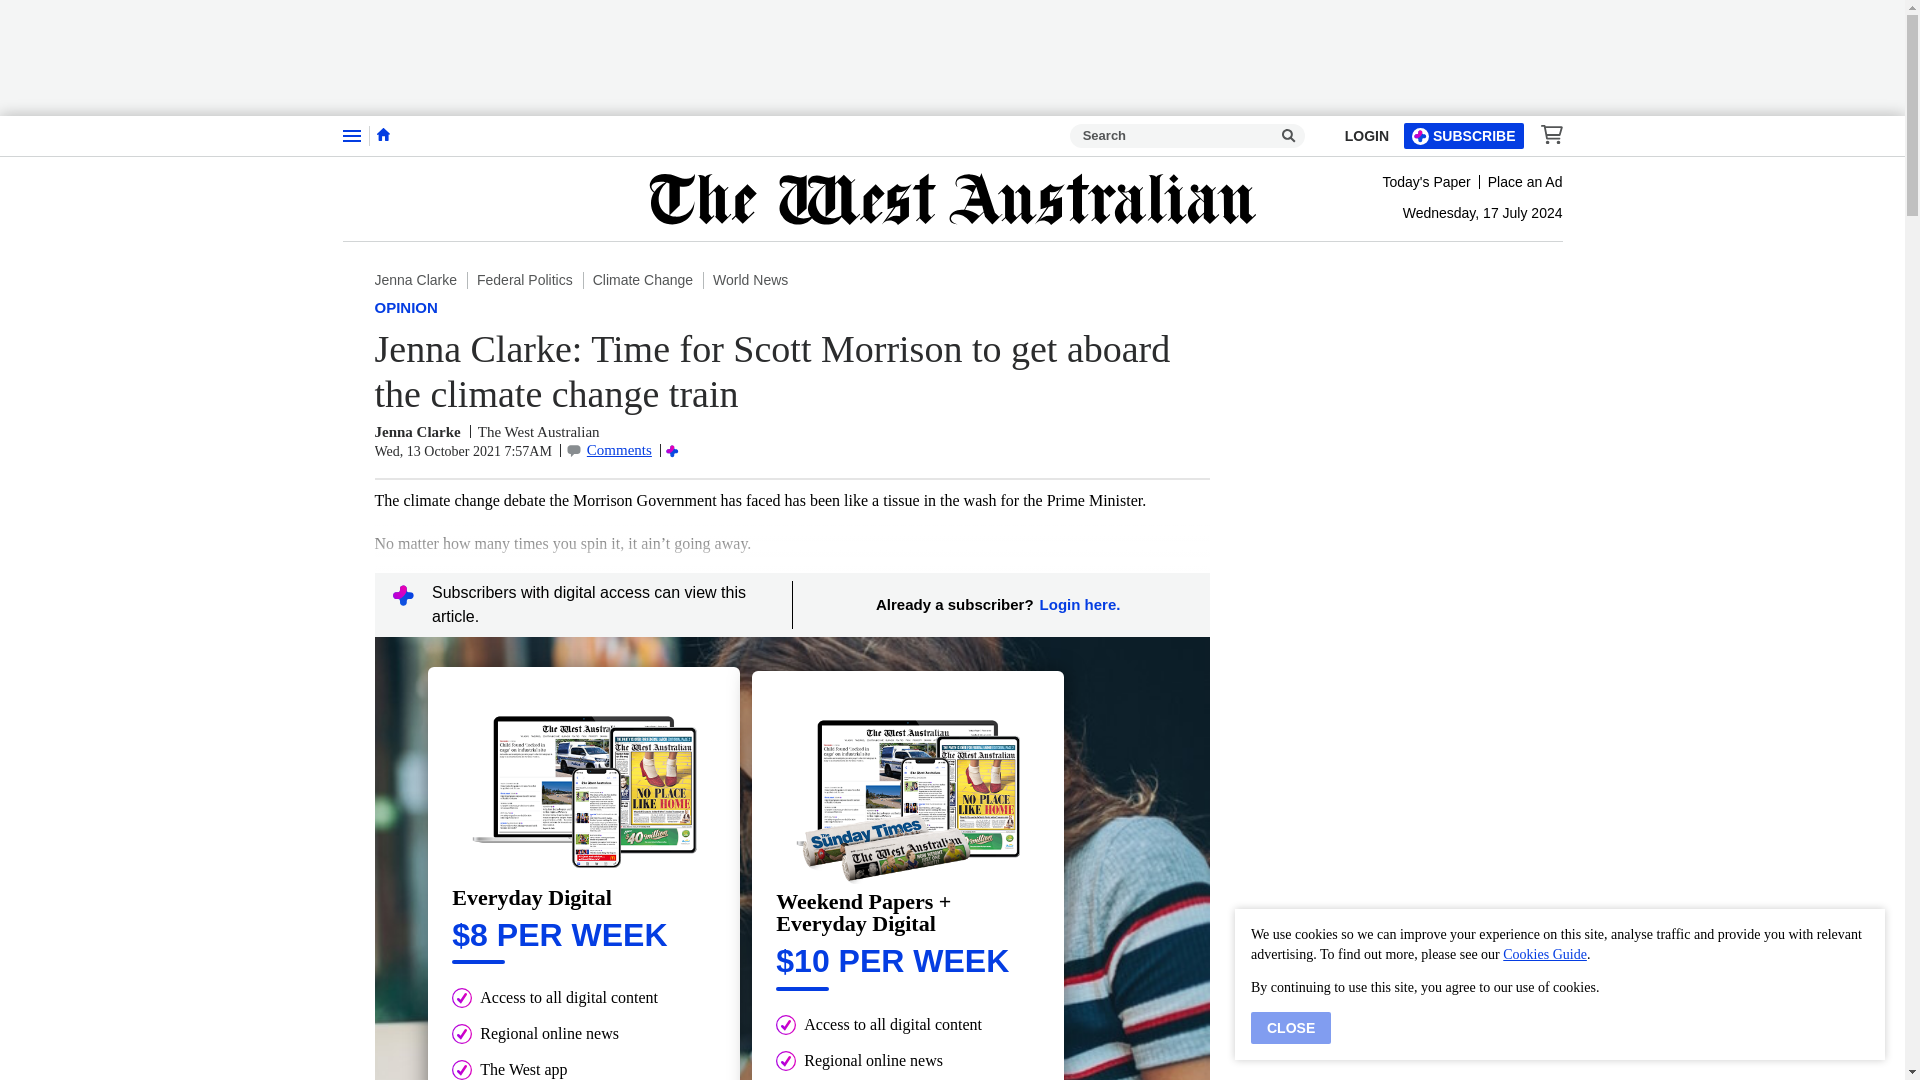 This screenshot has width=1920, height=1080. What do you see at coordinates (1546, 134) in the screenshot?
I see `Empty Cart Icon` at bounding box center [1546, 134].